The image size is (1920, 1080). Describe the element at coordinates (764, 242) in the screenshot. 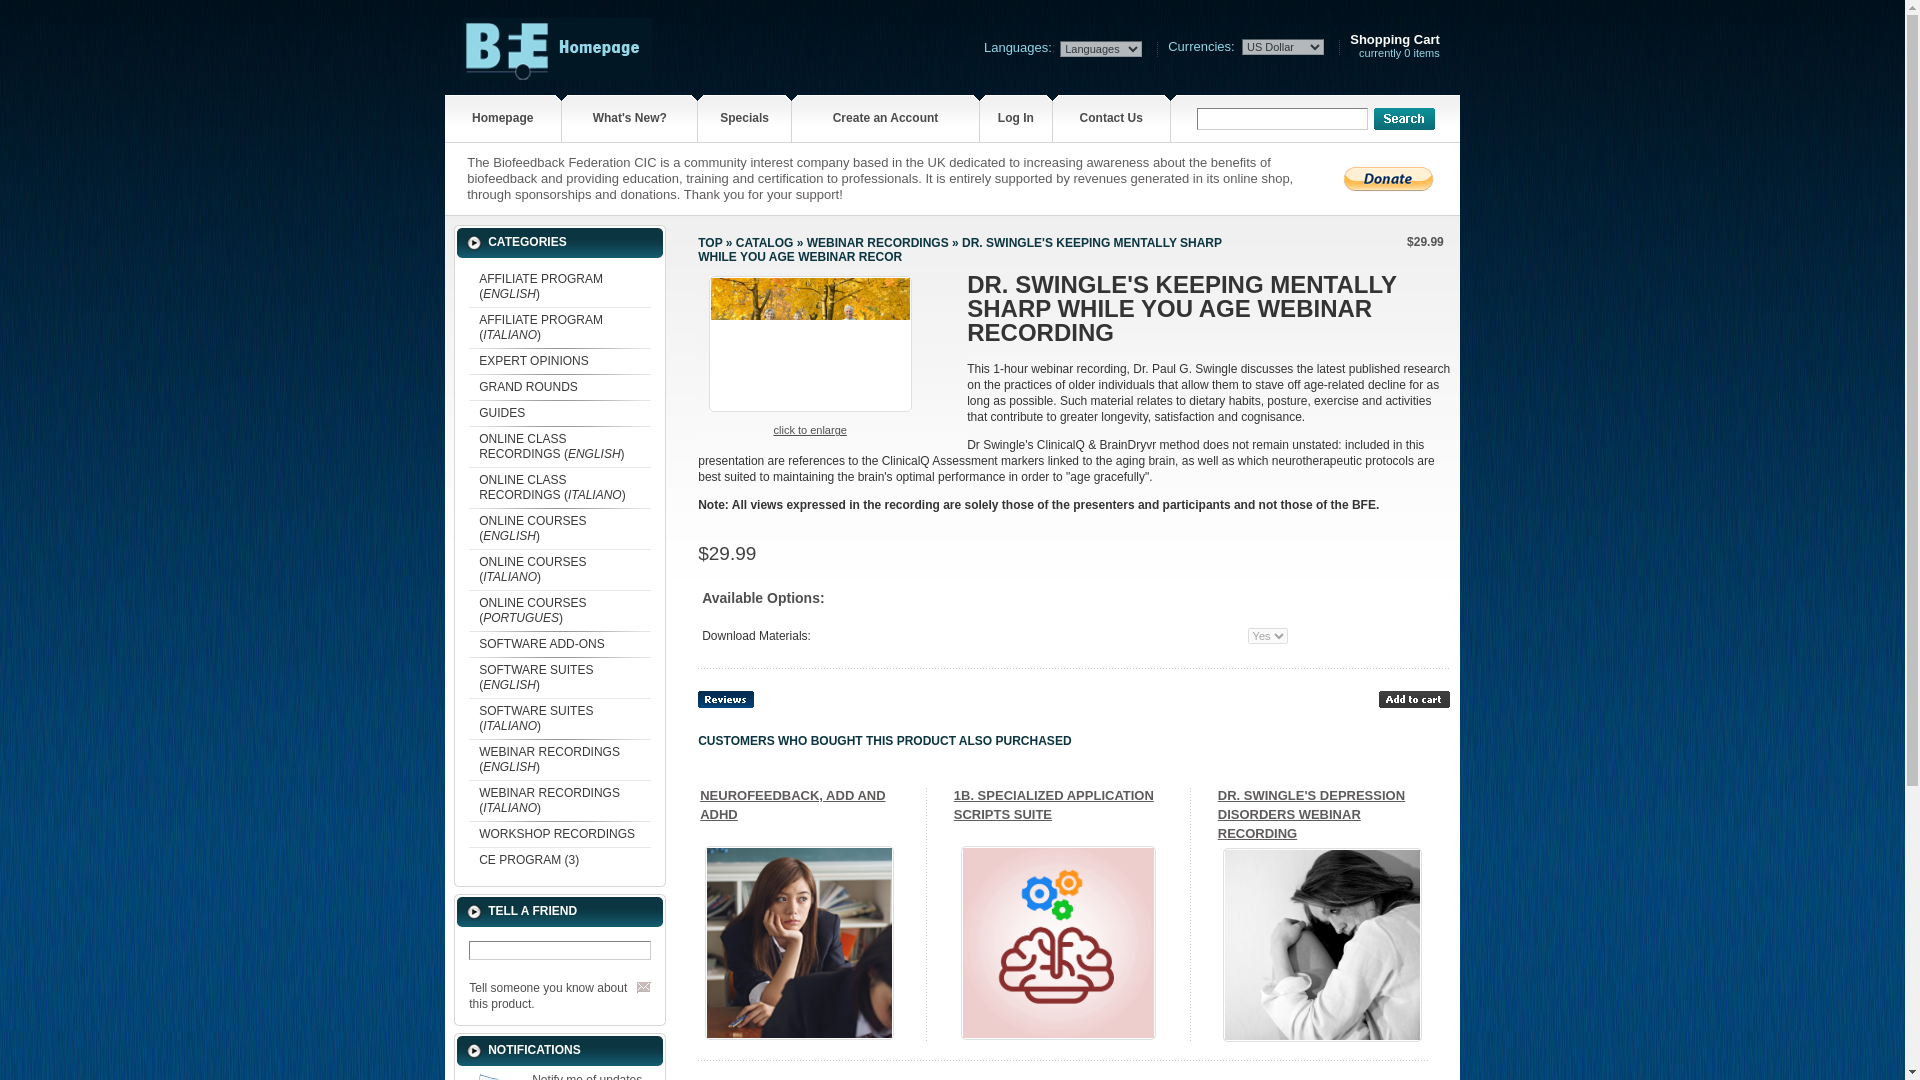

I see `CATALOG` at that location.